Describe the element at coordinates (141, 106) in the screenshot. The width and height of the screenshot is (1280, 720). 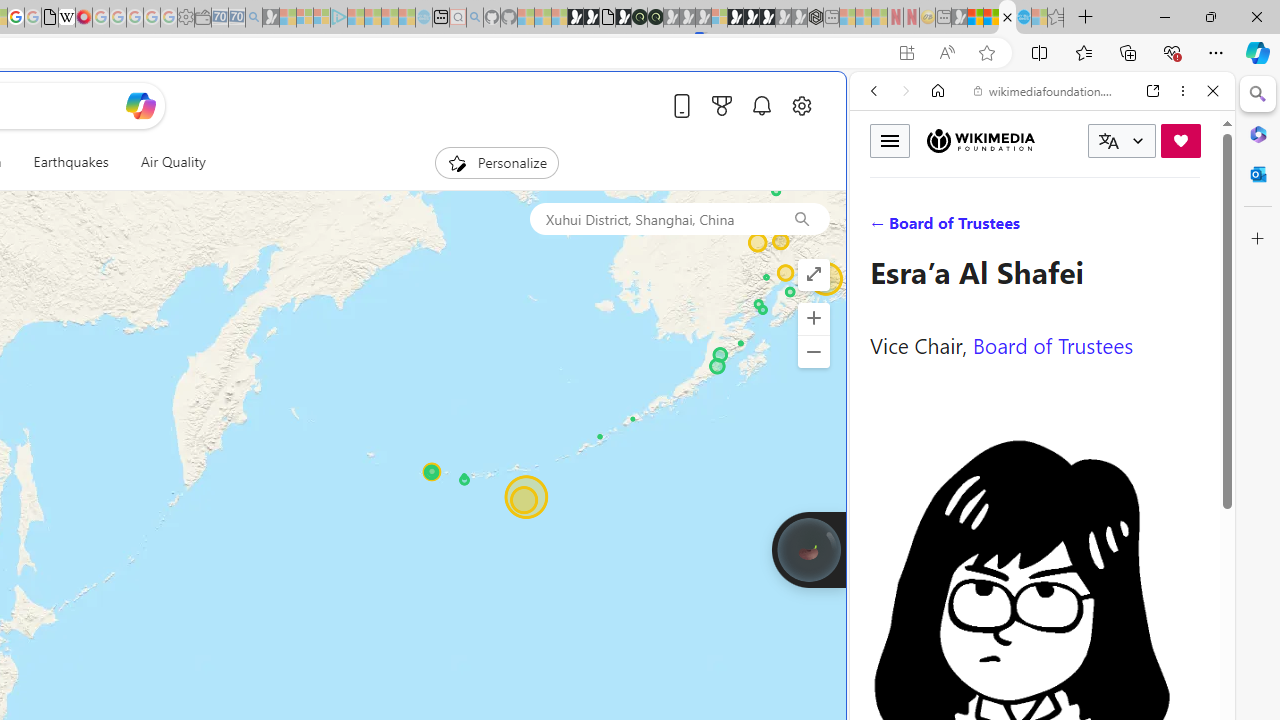
I see `Open Copilot` at that location.